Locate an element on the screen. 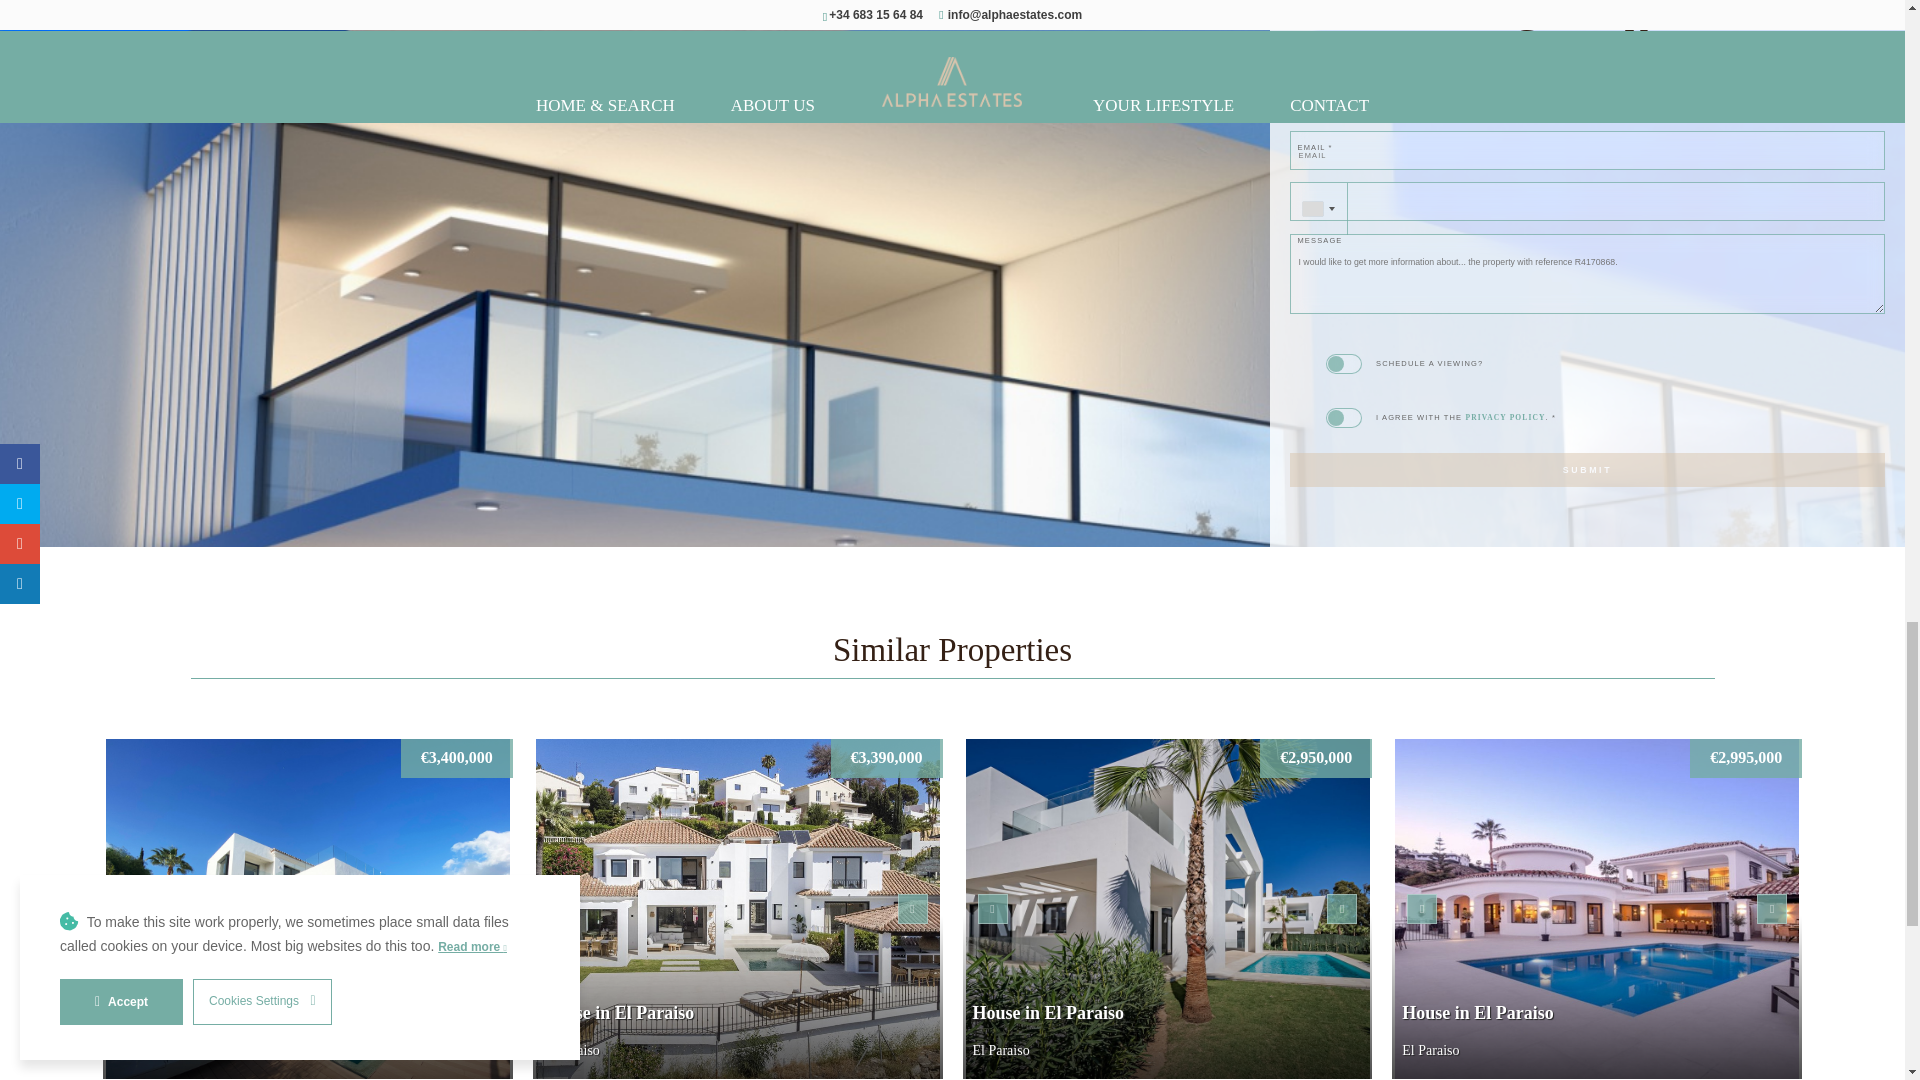 The height and width of the screenshot is (1080, 1920). PRIVACY POLICY is located at coordinates (1504, 417).